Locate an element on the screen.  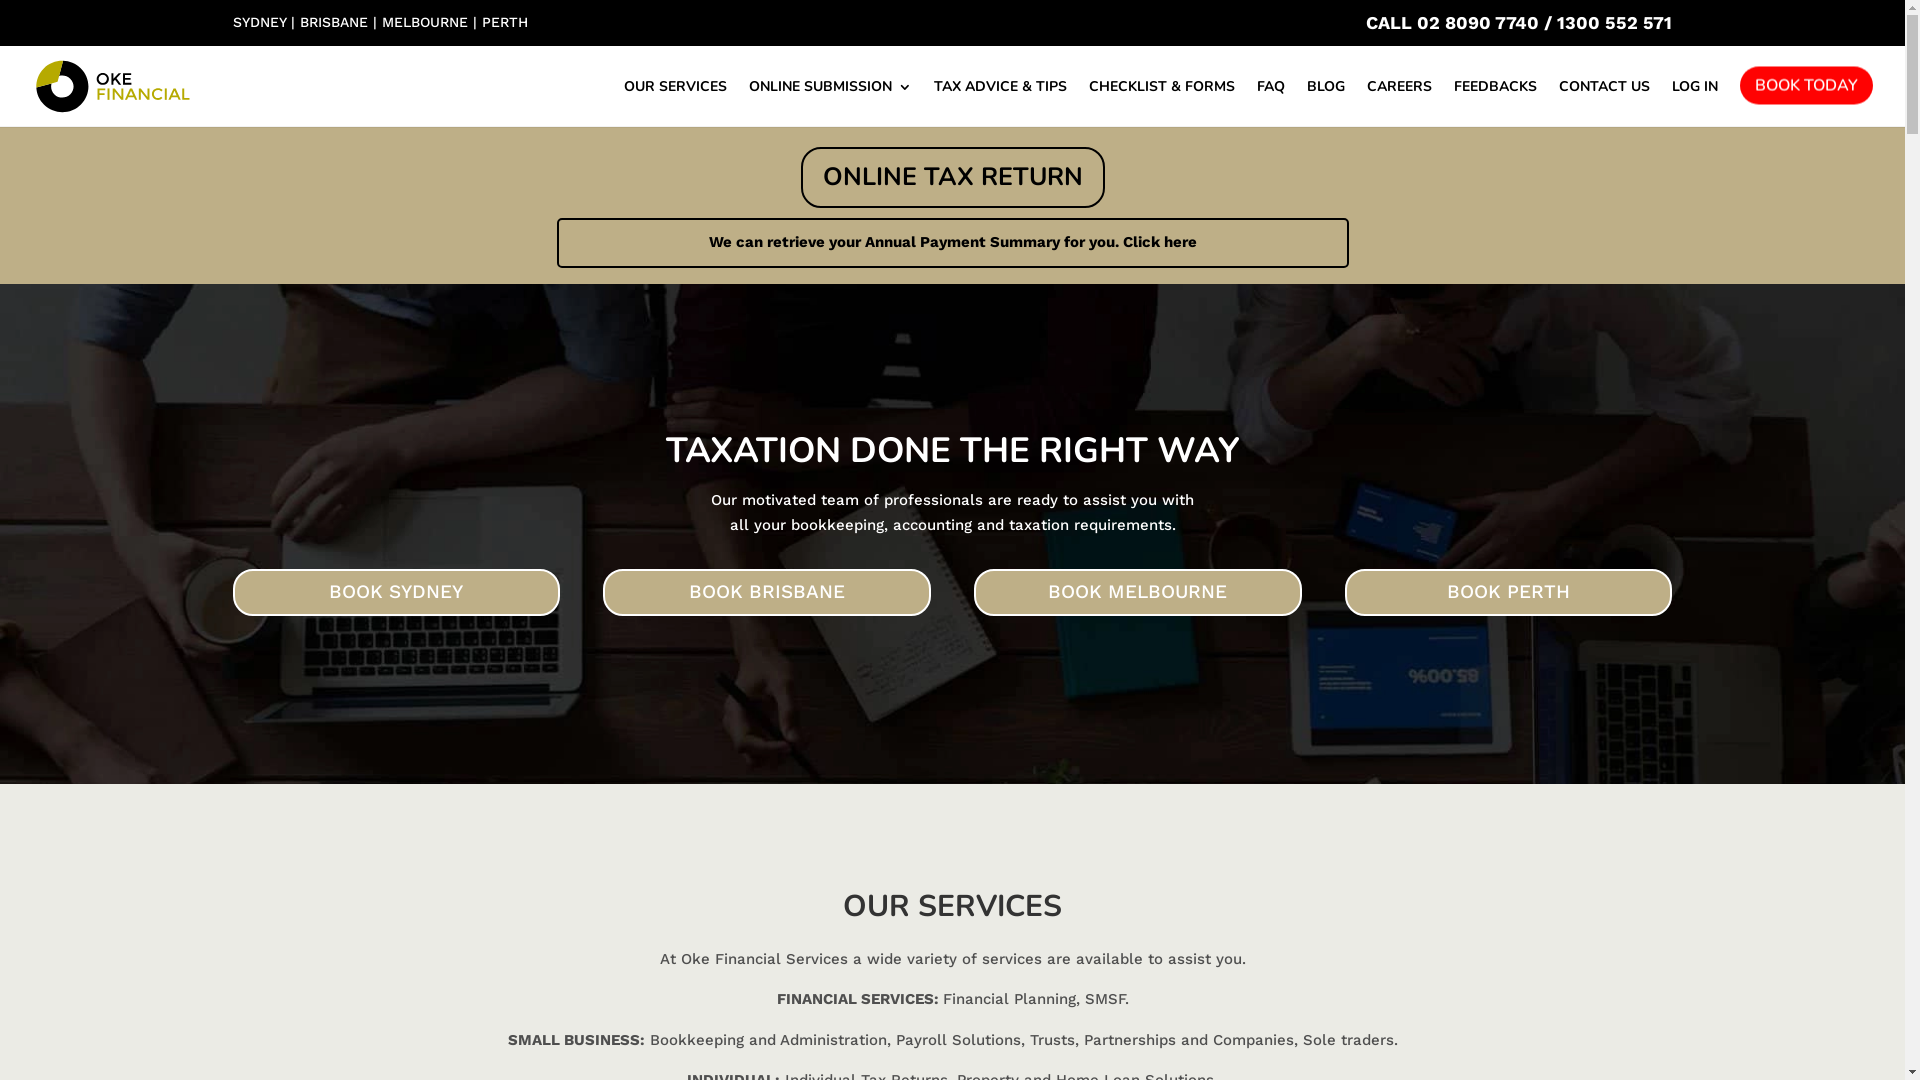
FEEDBACKS is located at coordinates (1496, 104).